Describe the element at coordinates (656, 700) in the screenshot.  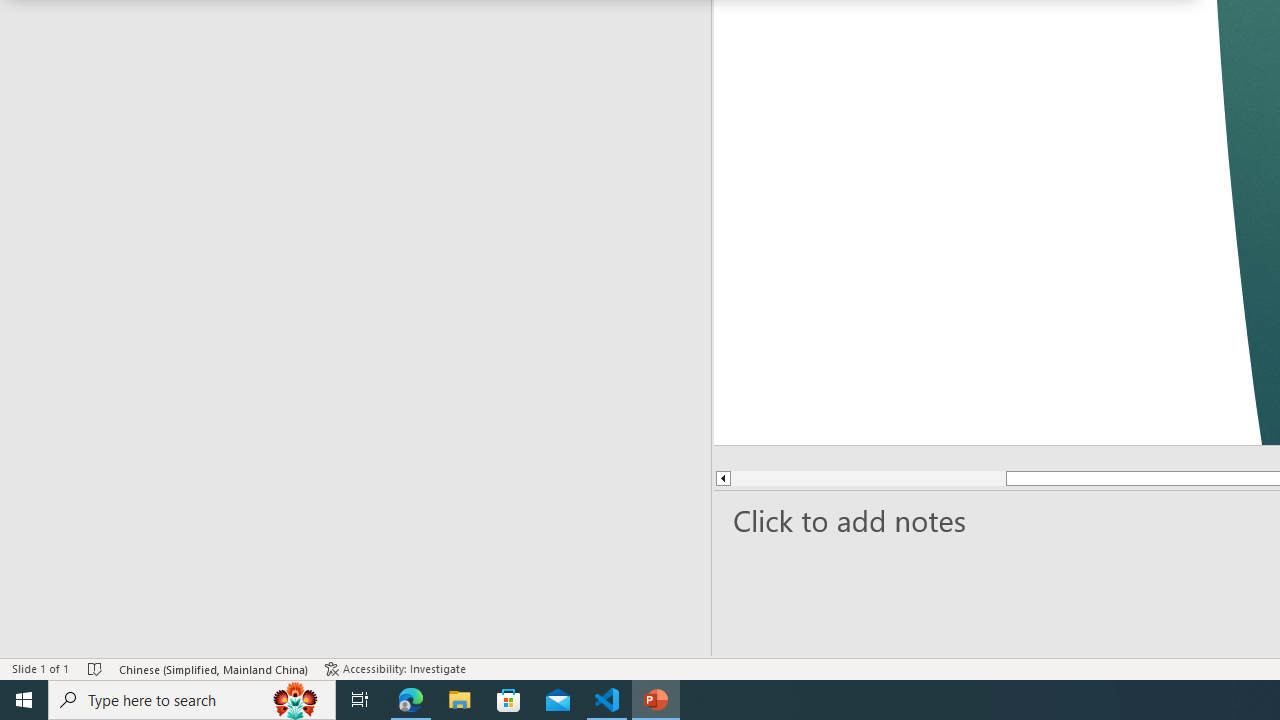
I see `PowerPoint - 1 running window` at that location.